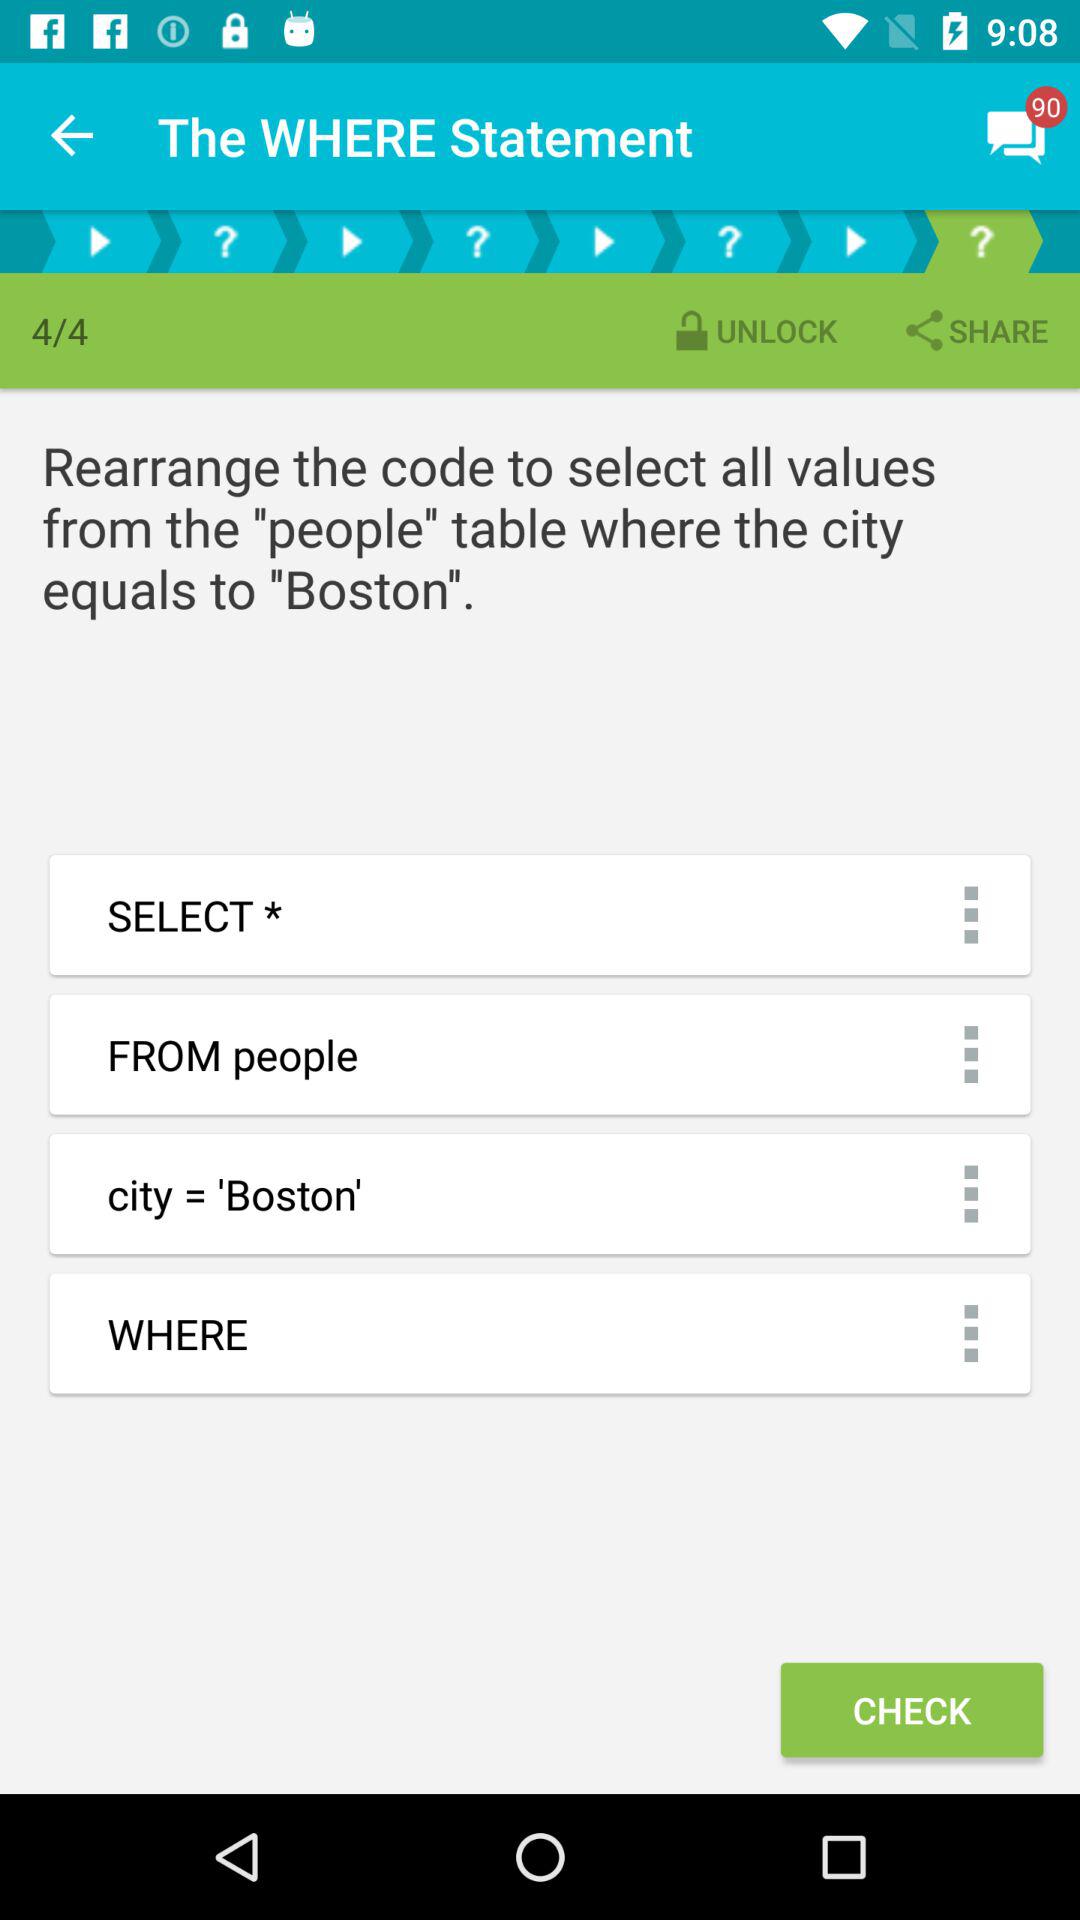  What do you see at coordinates (752, 330) in the screenshot?
I see `tap the icon to the left of the share item` at bounding box center [752, 330].